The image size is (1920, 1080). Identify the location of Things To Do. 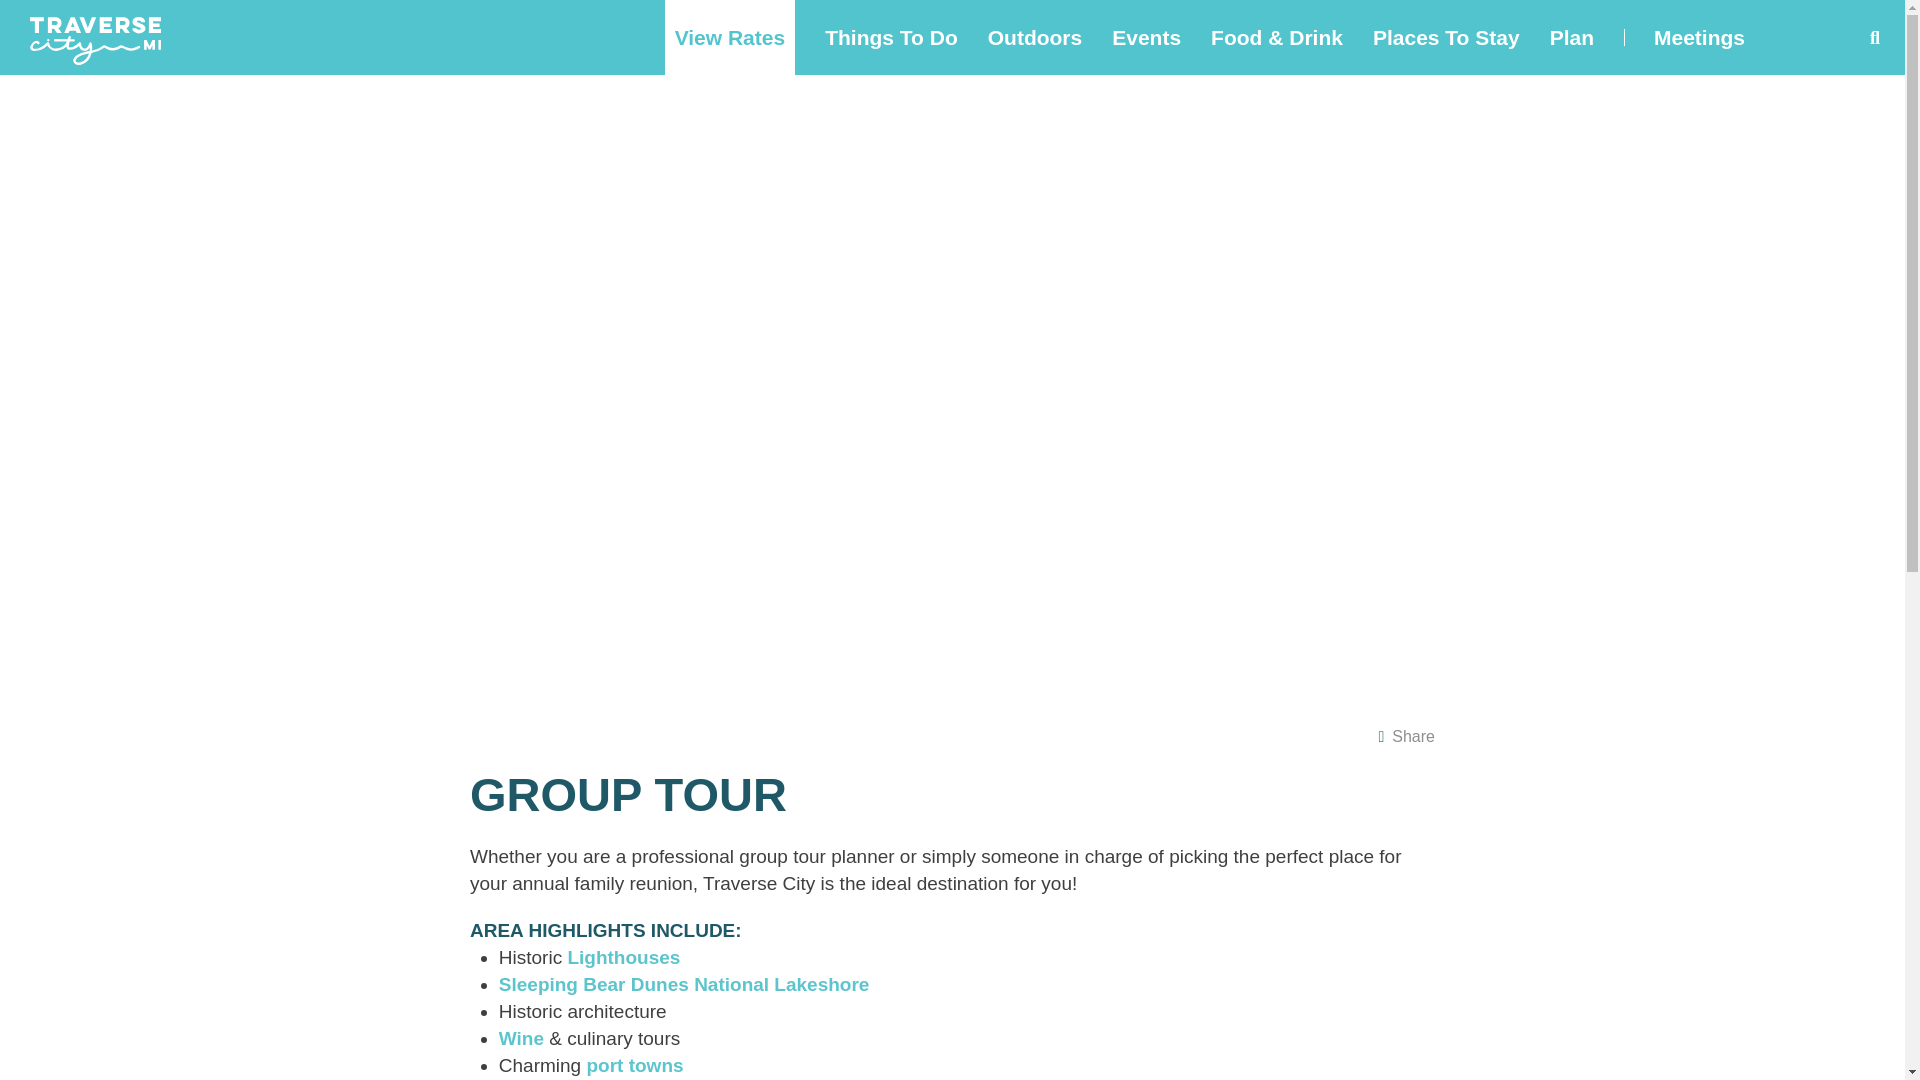
(892, 37).